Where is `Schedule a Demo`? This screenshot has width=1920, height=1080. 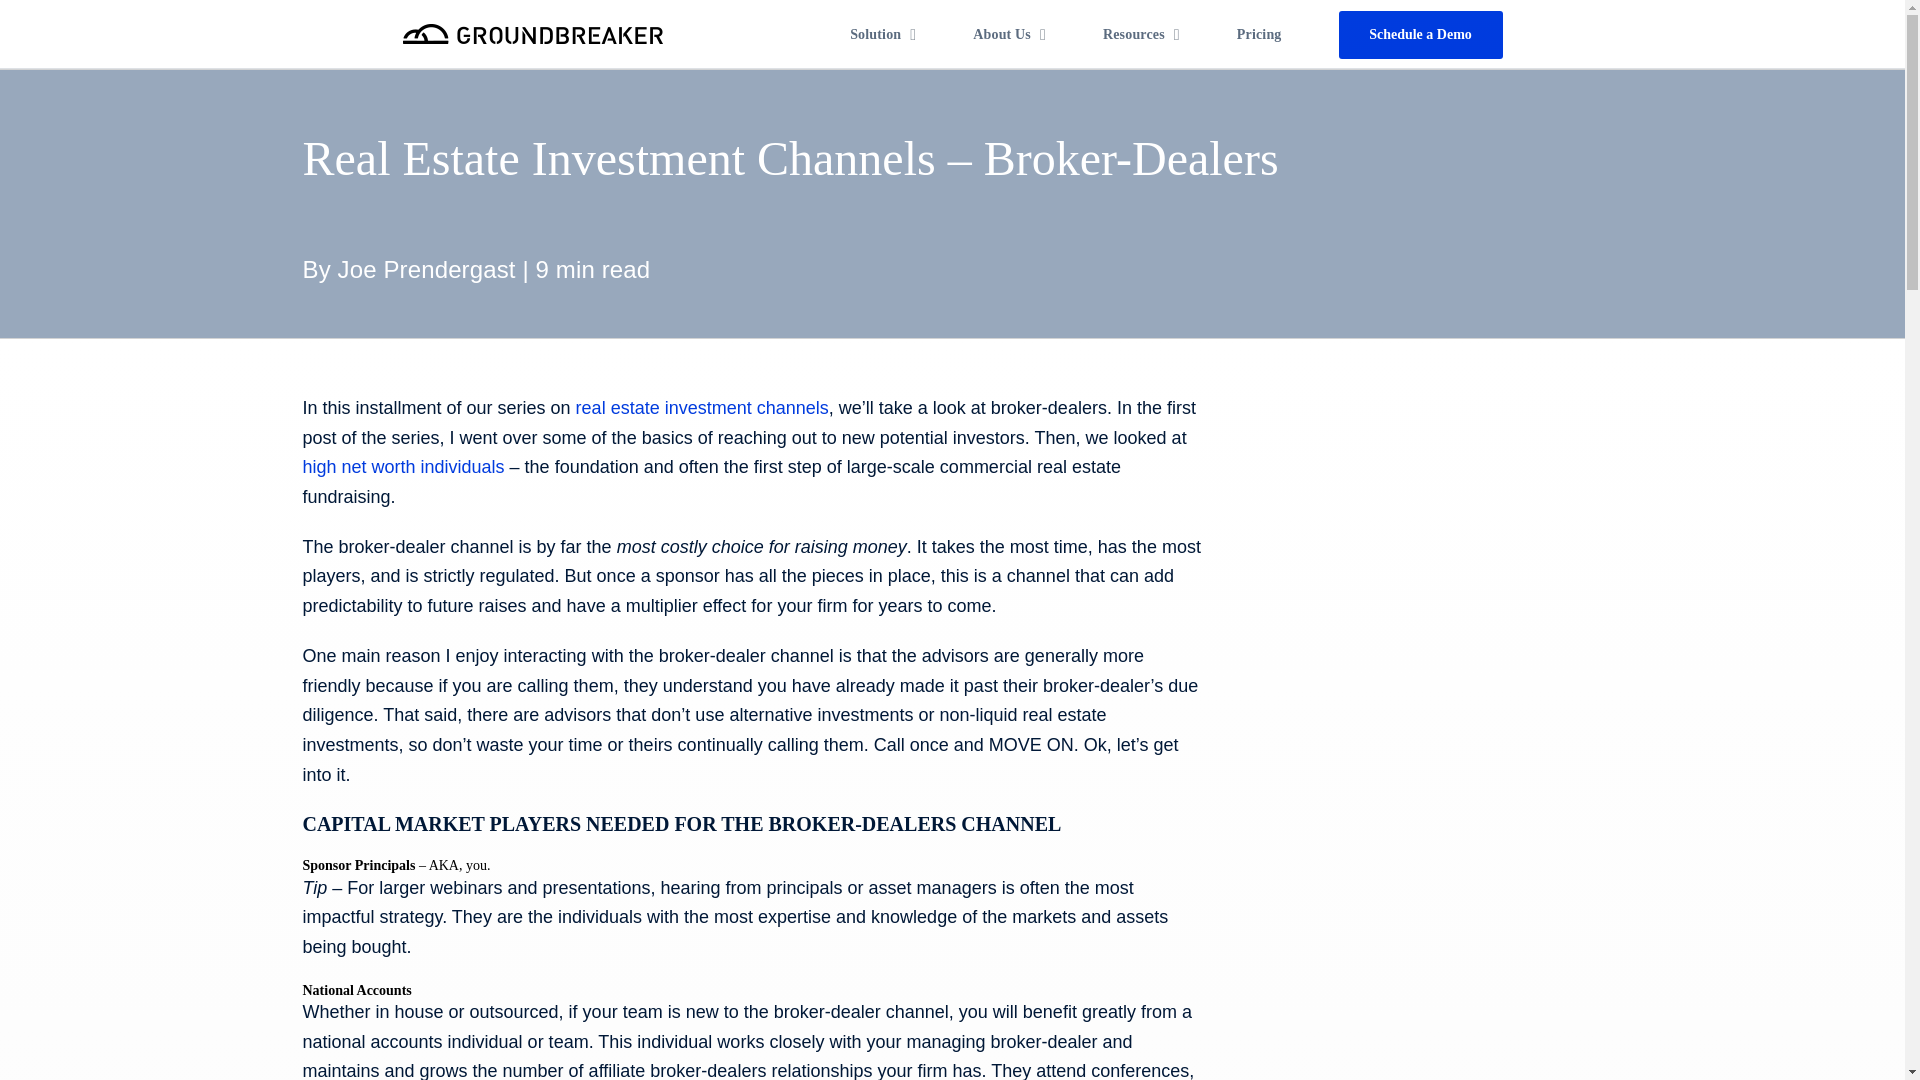
Schedule a Demo is located at coordinates (1420, 34).